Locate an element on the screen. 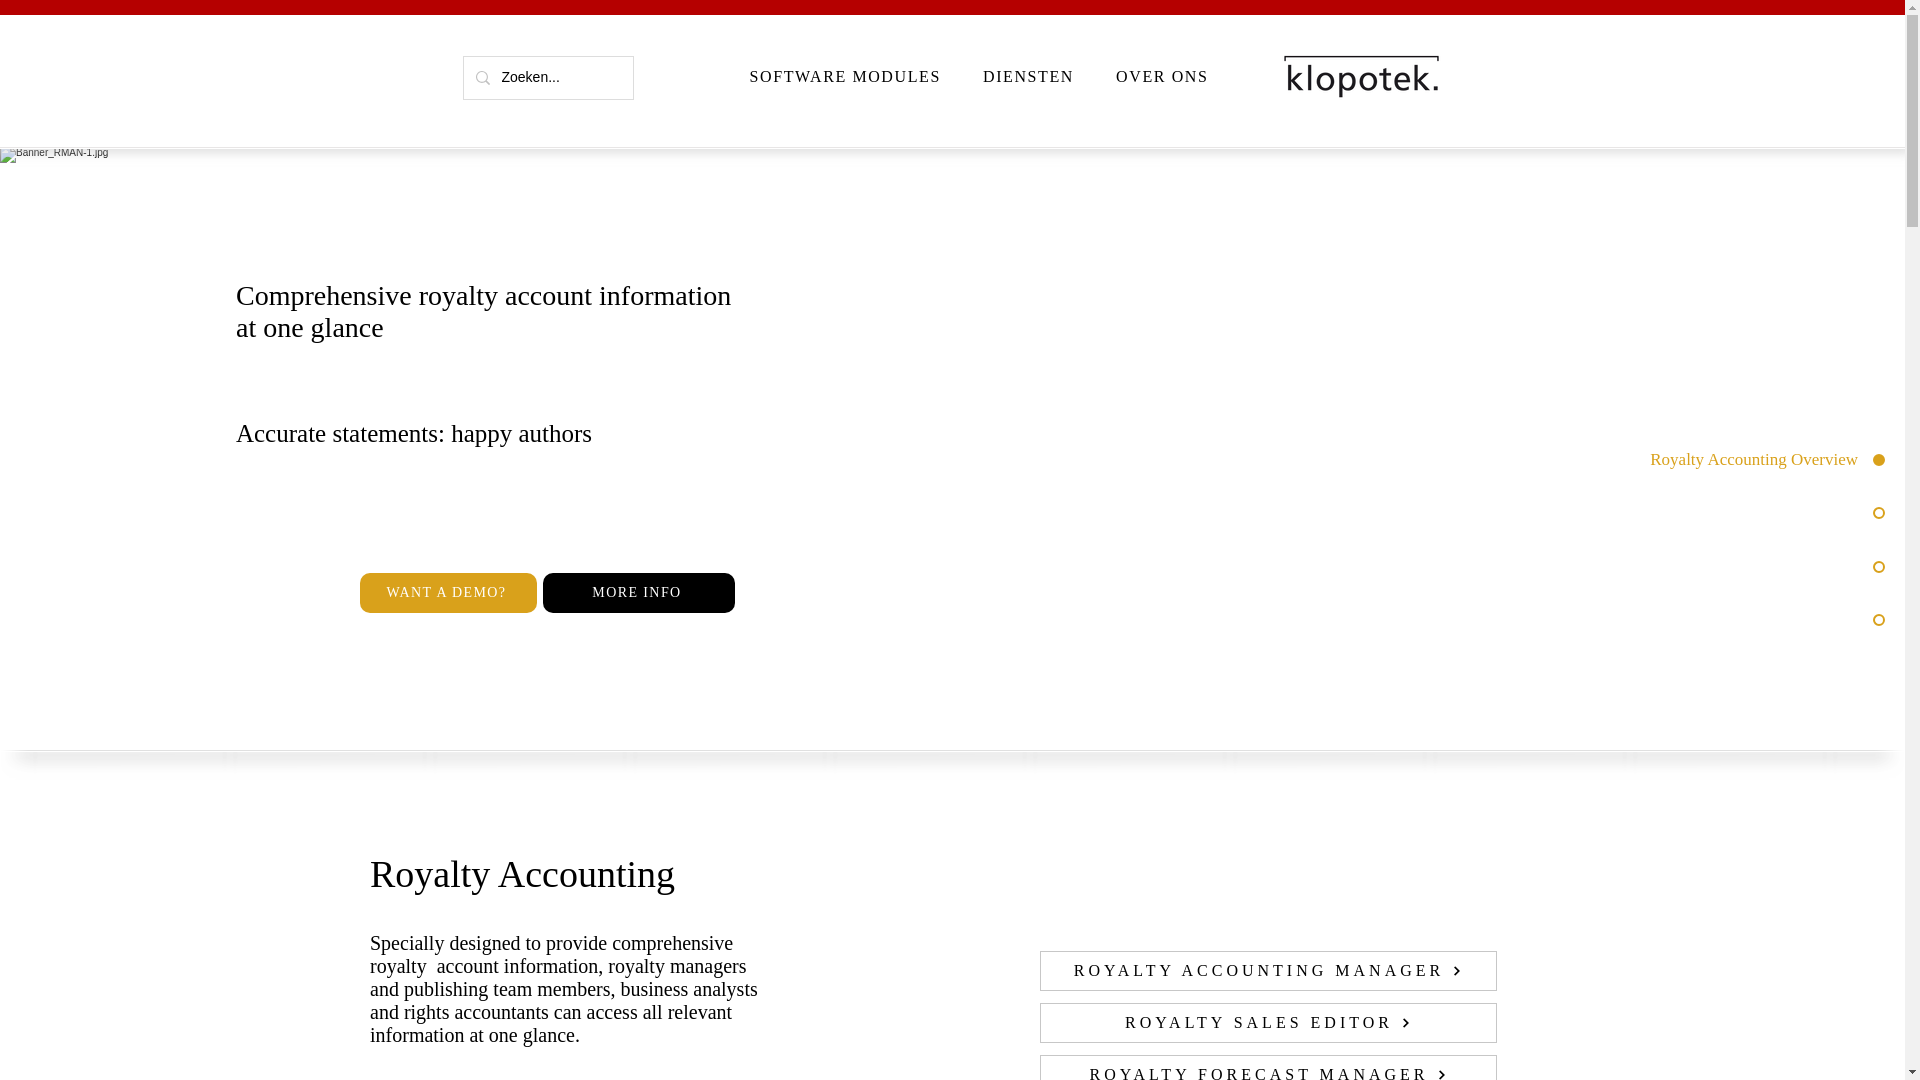 This screenshot has height=1080, width=1920. ROYALTY SALES EDITOR is located at coordinates (1268, 1023).